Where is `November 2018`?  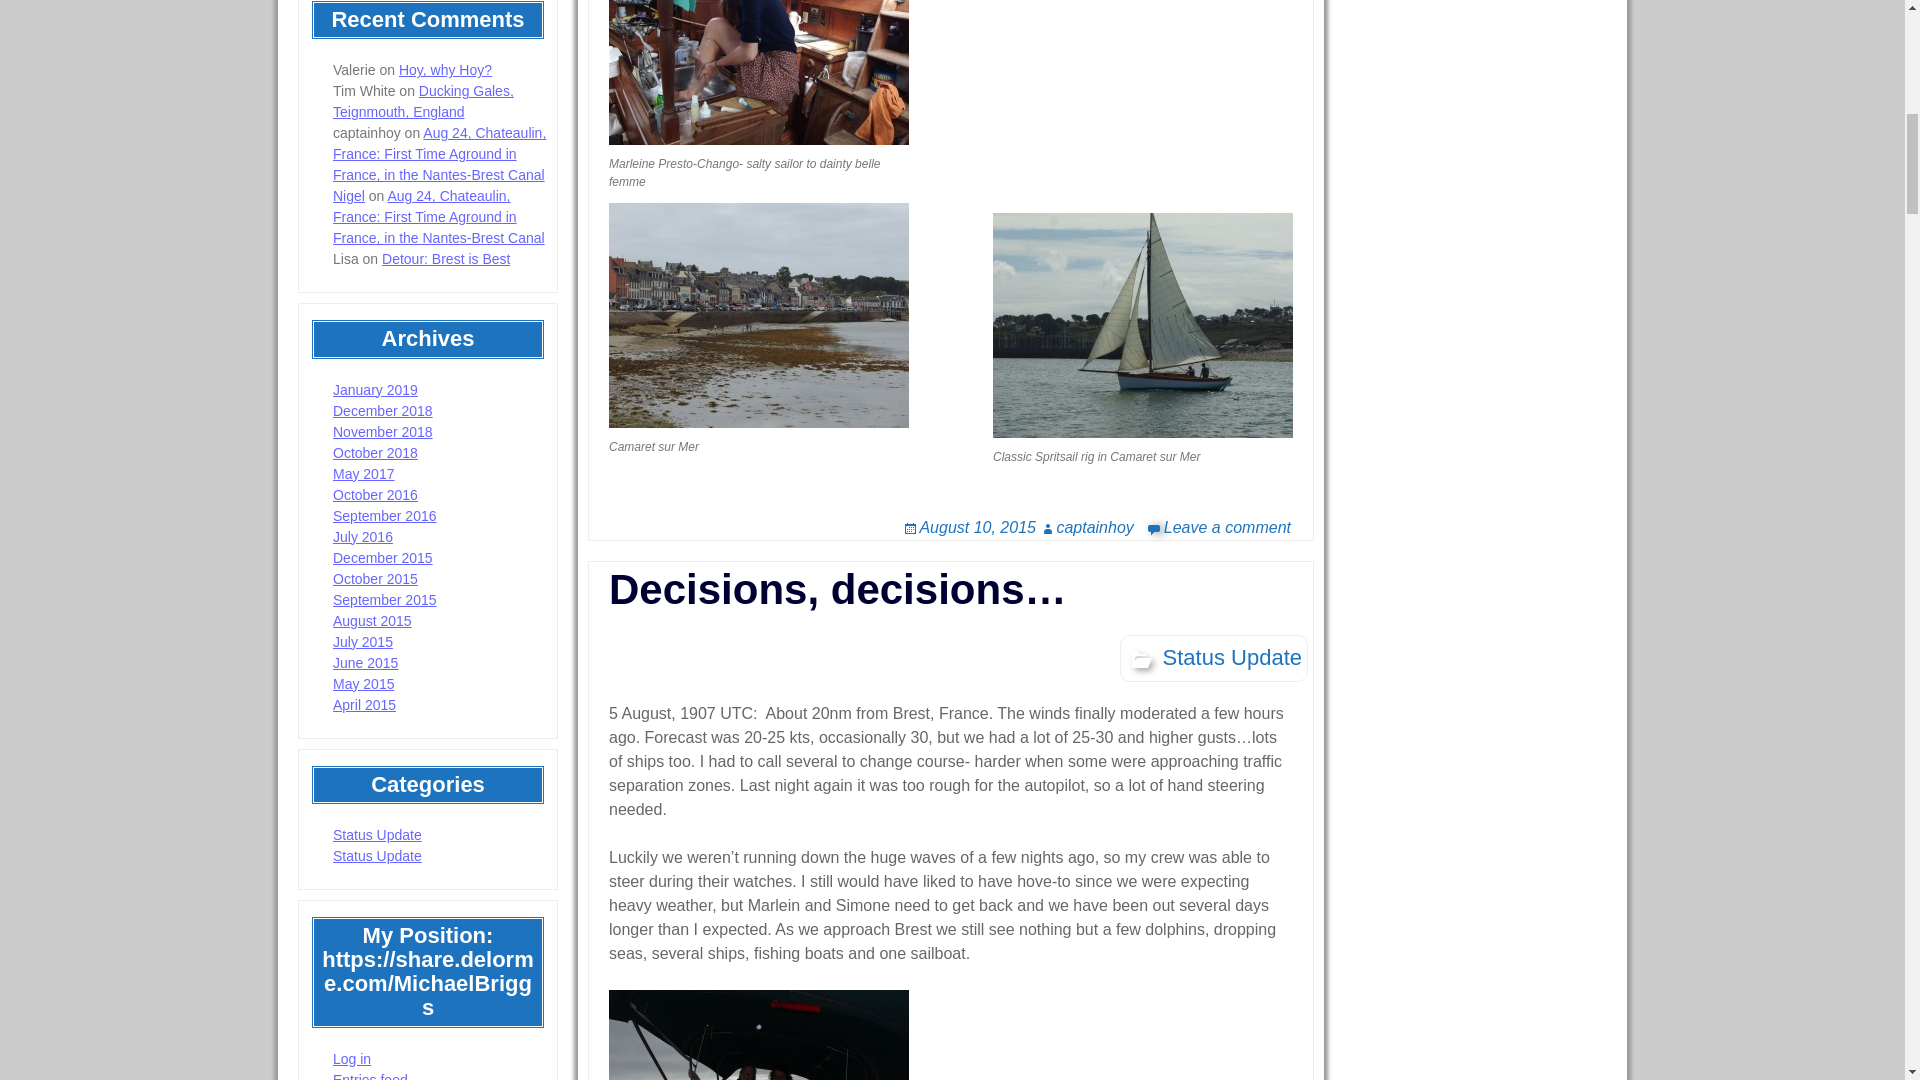 November 2018 is located at coordinates (382, 432).